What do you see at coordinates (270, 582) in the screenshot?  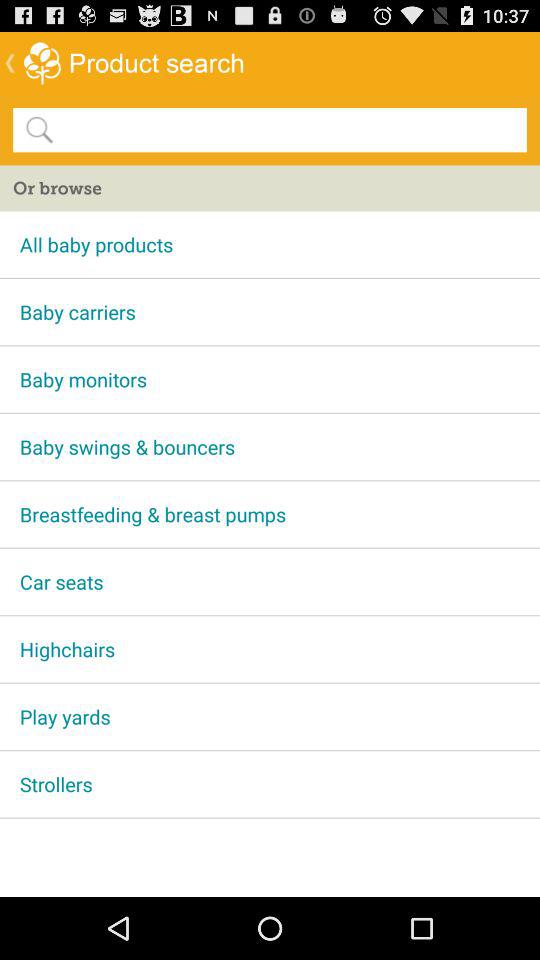 I see `tap the car seats` at bounding box center [270, 582].